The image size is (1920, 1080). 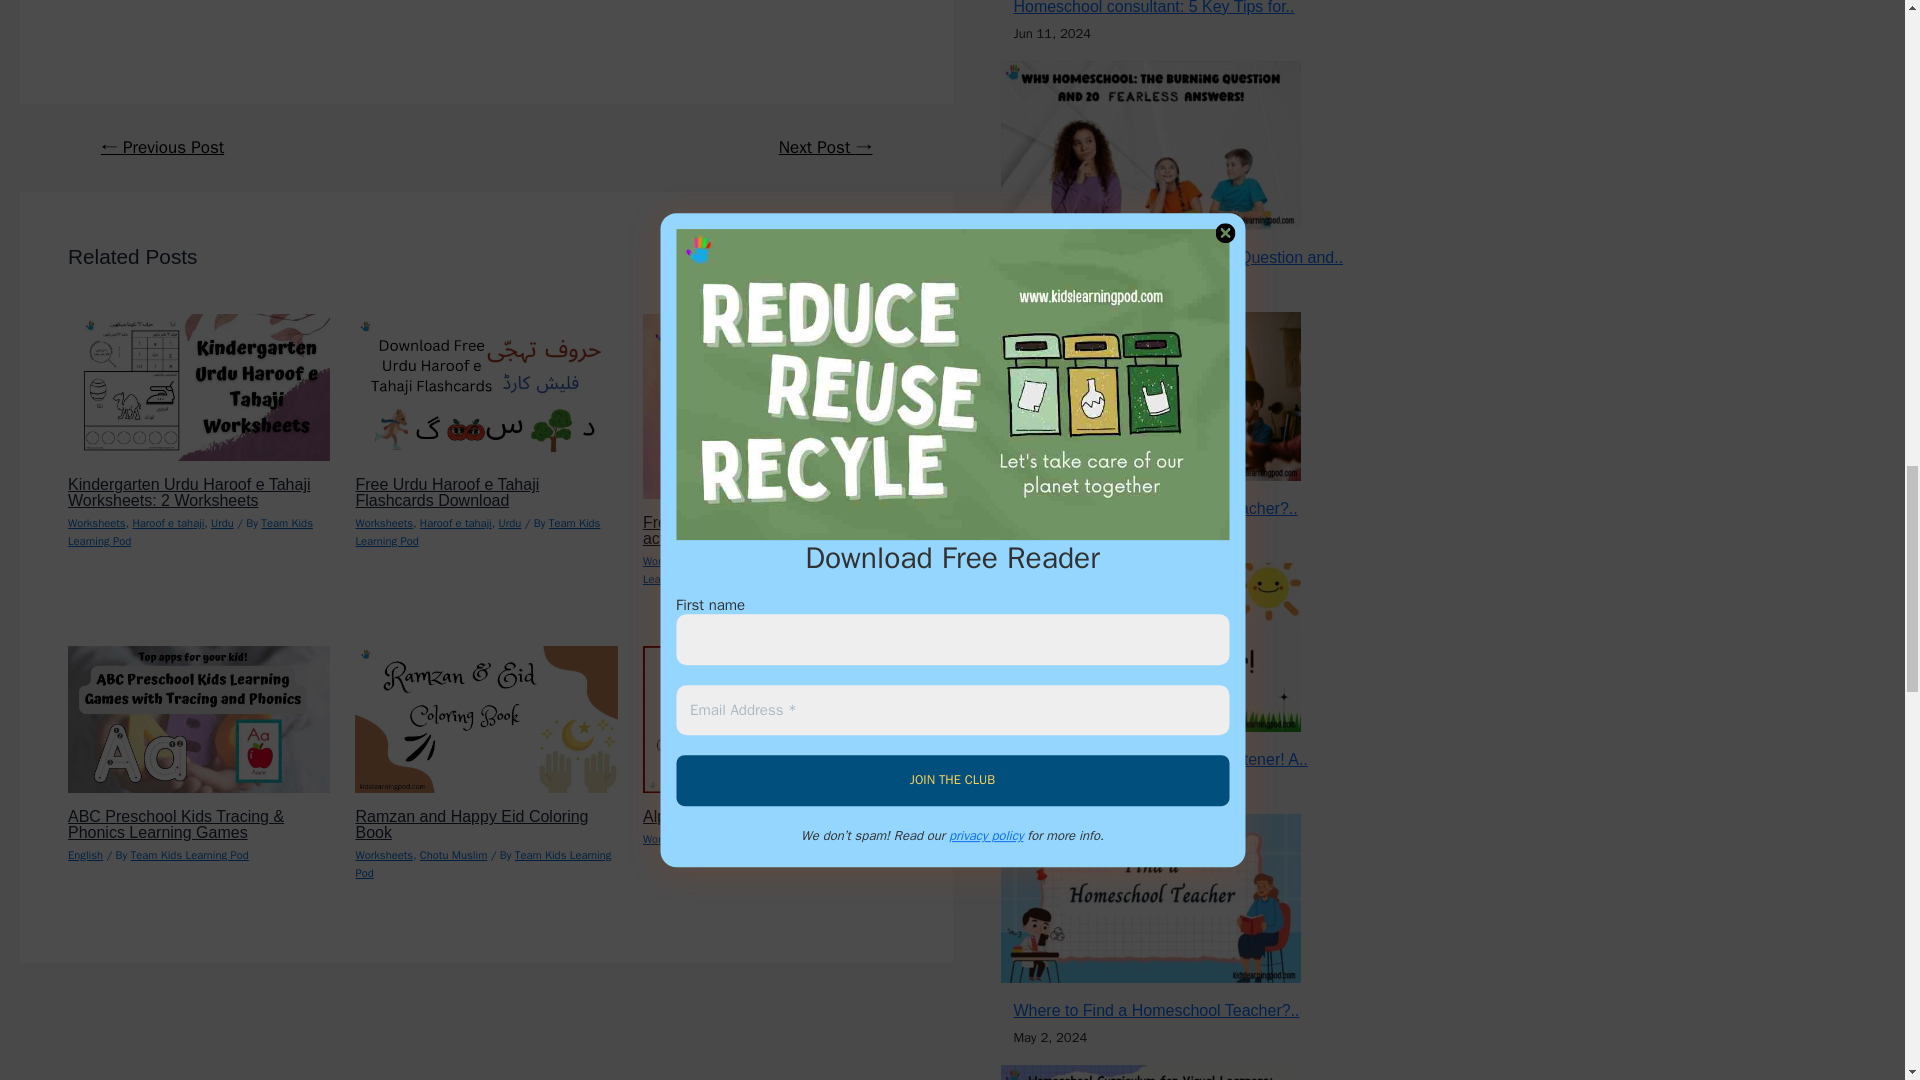 What do you see at coordinates (190, 532) in the screenshot?
I see `Team Kids Learning Pod` at bounding box center [190, 532].